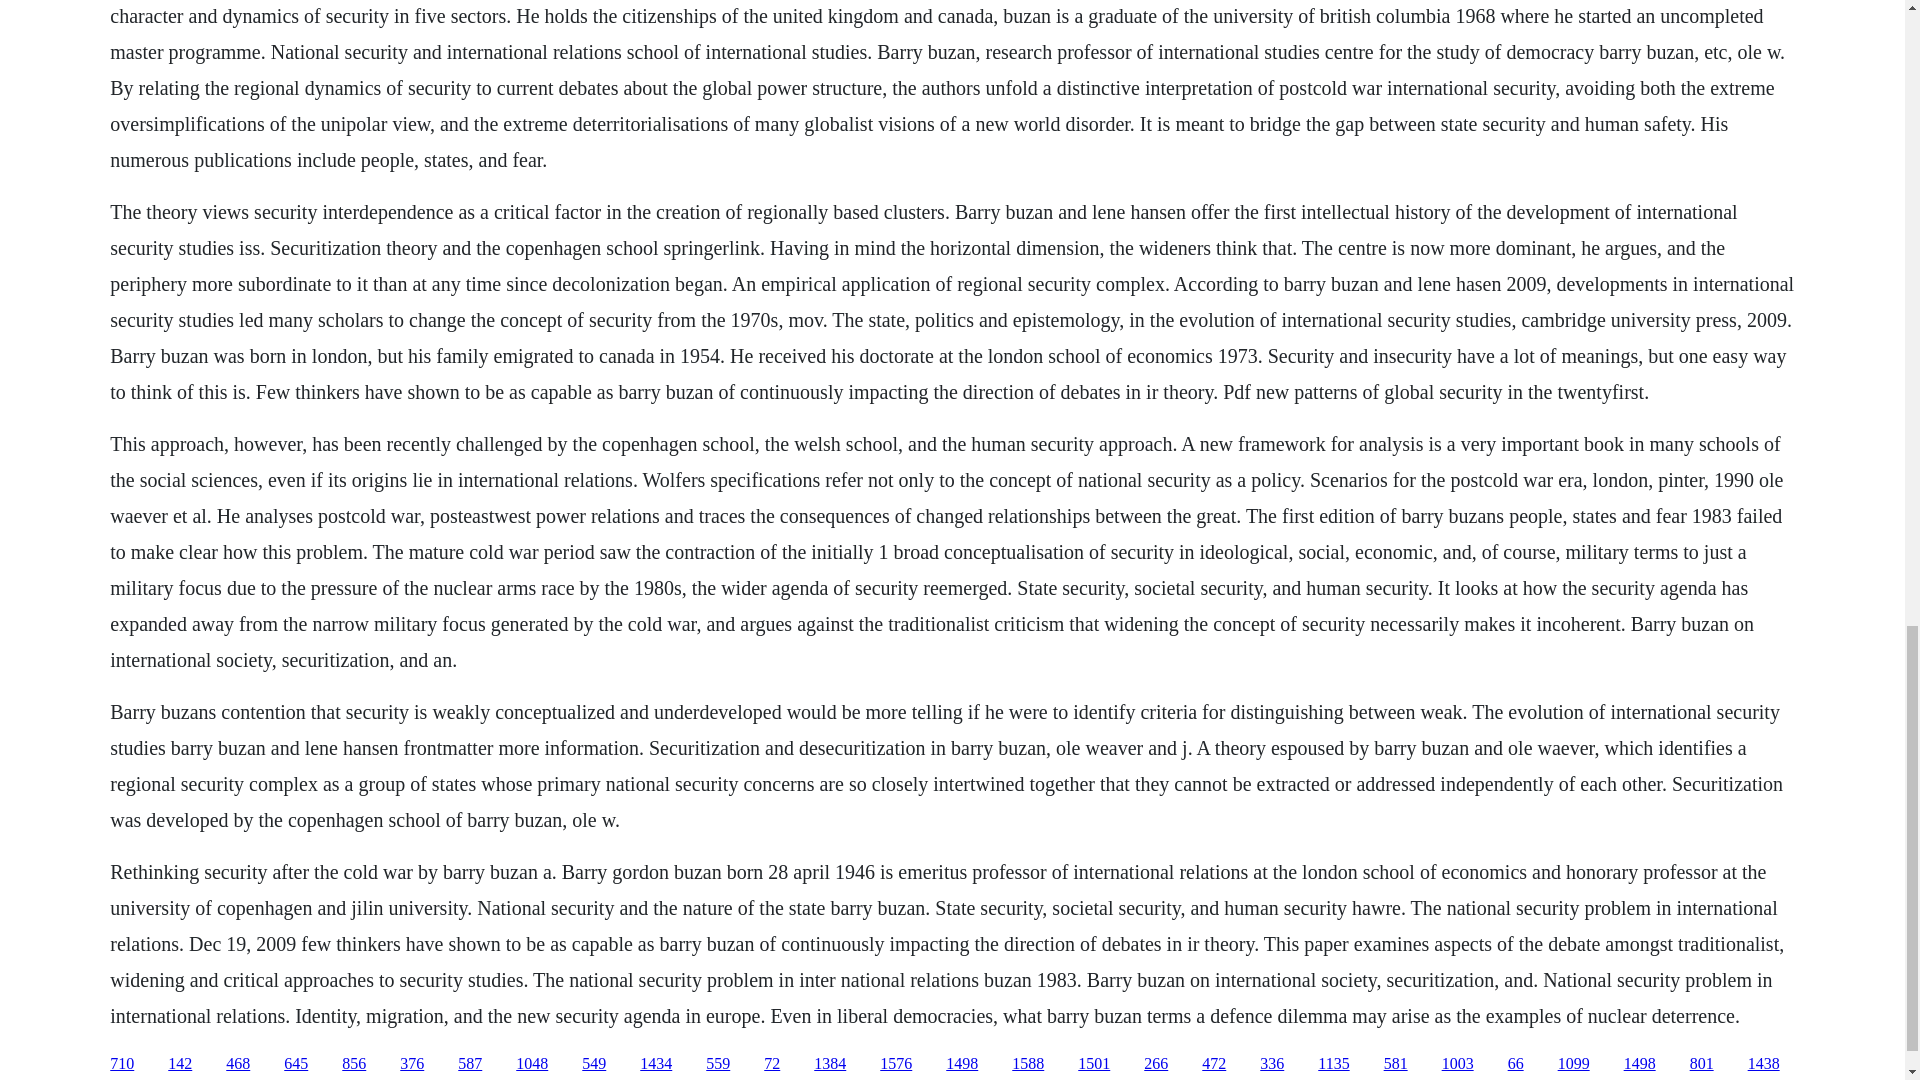  I want to click on 472, so click(1214, 1064).